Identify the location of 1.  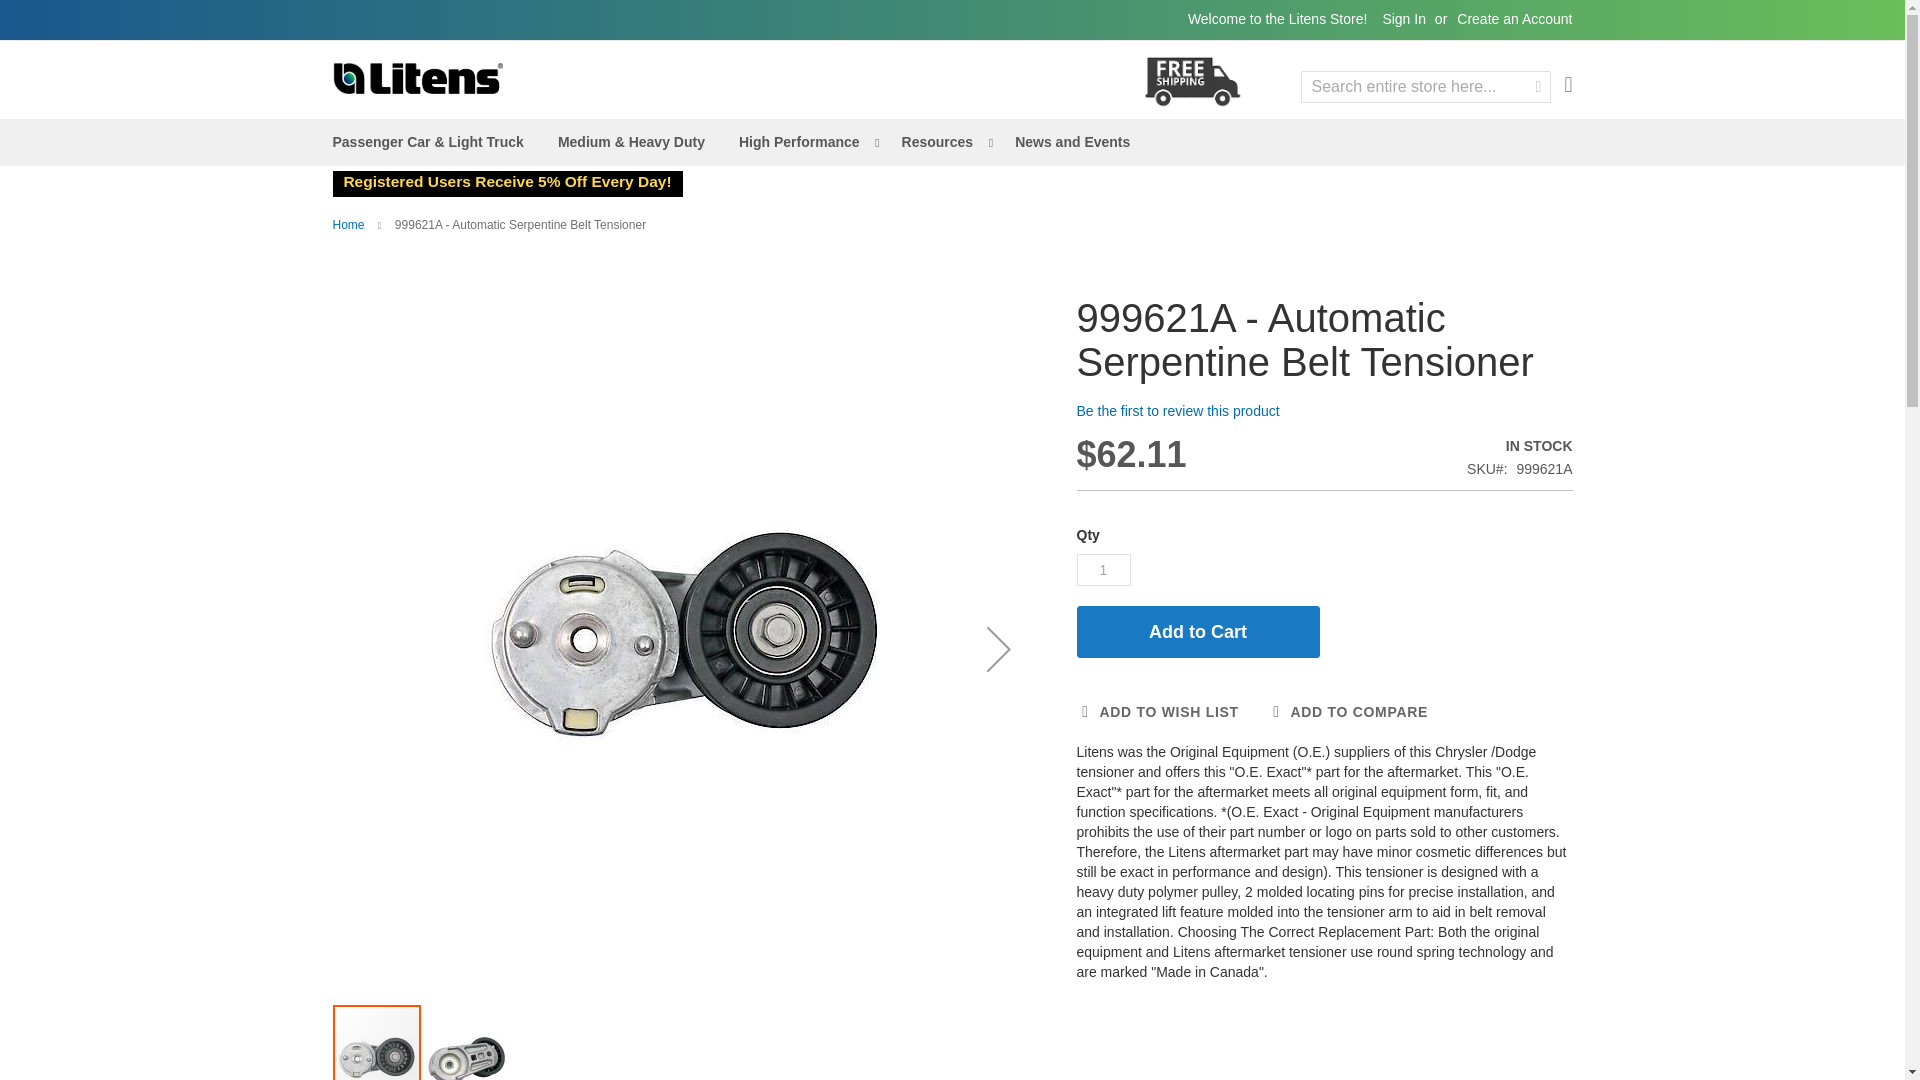
(1102, 570).